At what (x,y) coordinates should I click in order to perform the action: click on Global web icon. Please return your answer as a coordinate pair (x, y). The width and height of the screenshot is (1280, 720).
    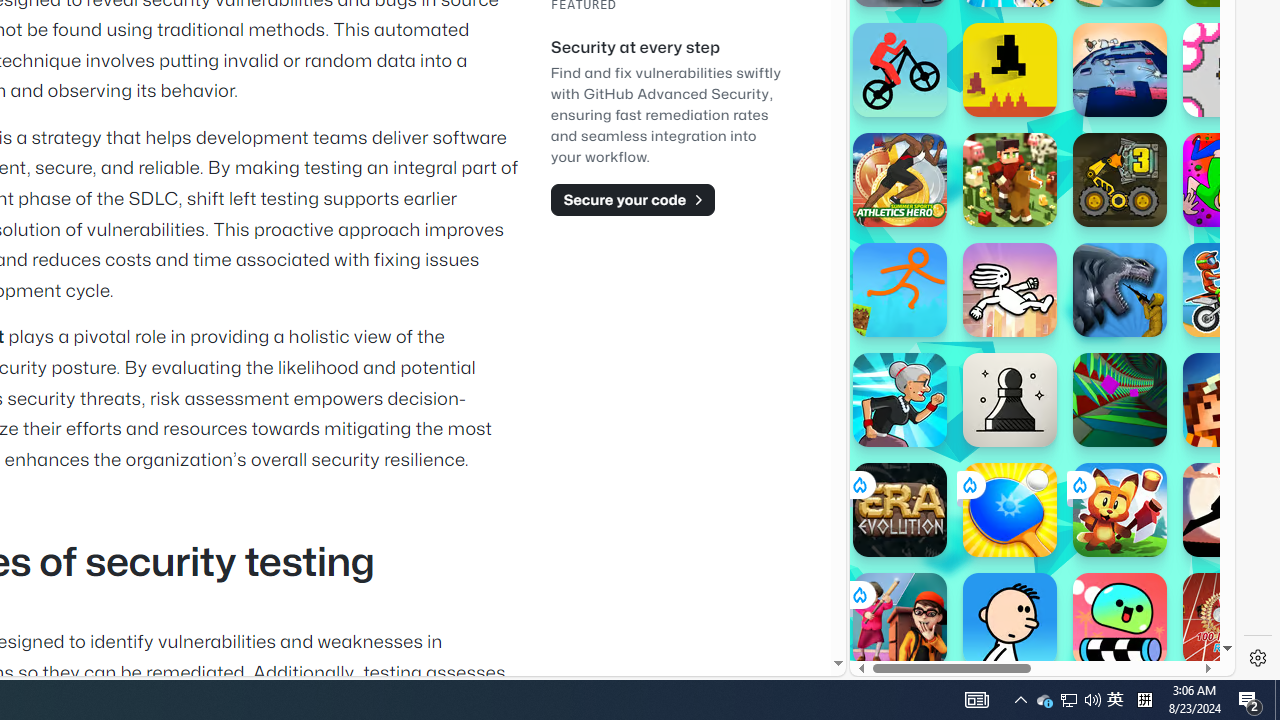
    Looking at the image, I should click on (888, 608).